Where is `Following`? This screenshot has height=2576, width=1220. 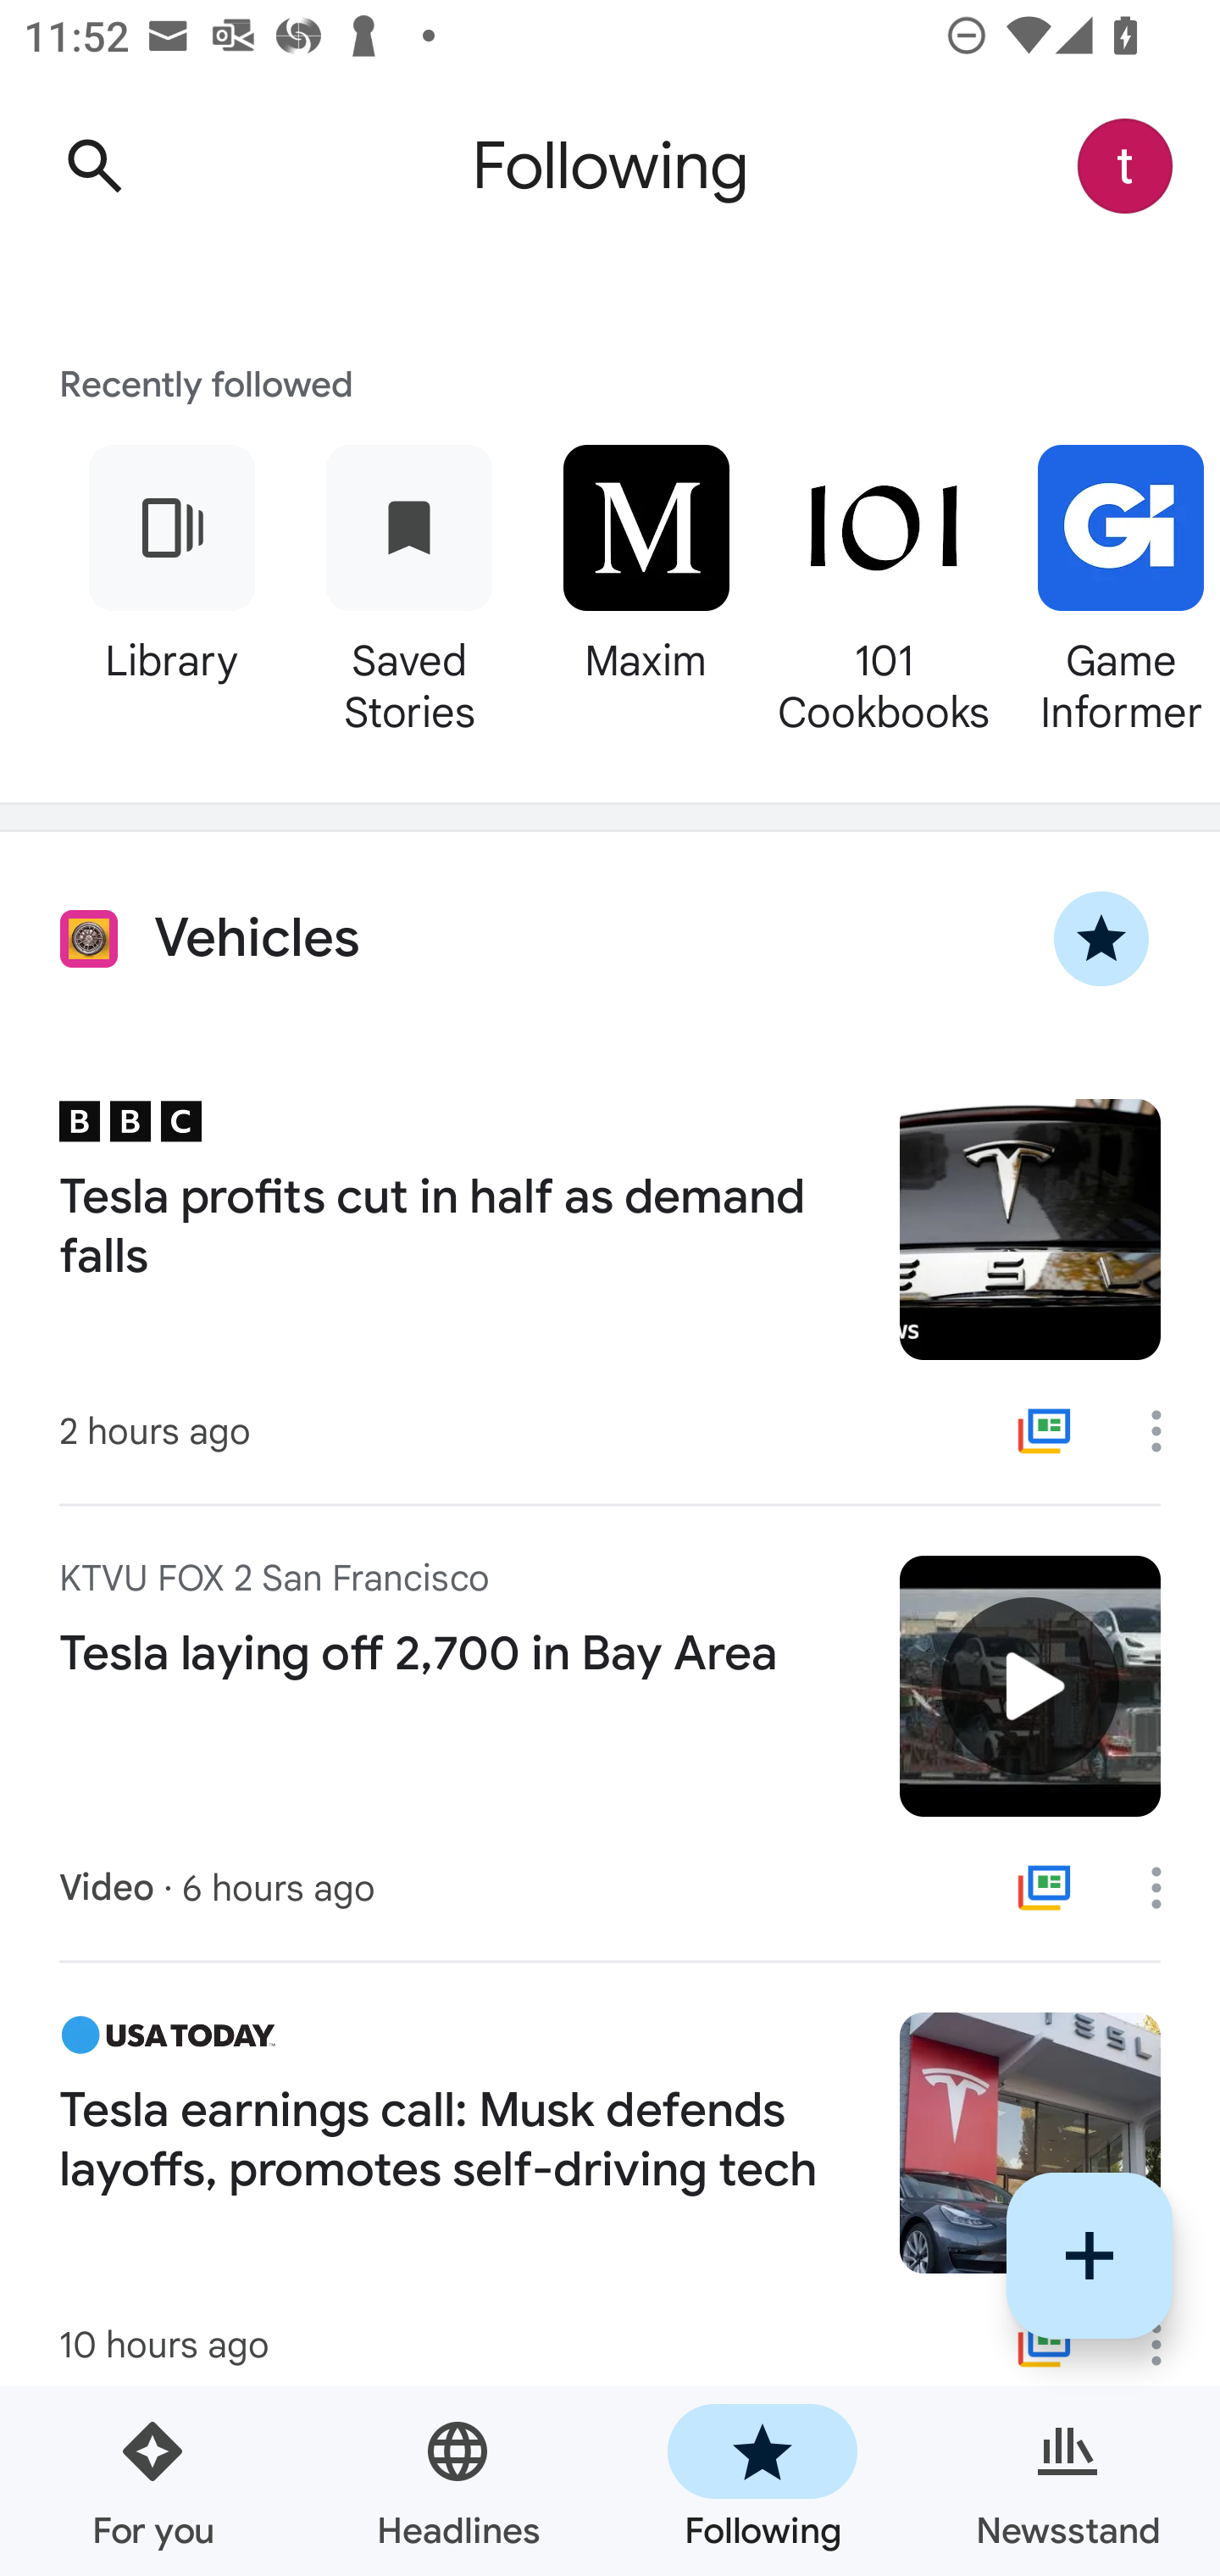
Following is located at coordinates (762, 2481).